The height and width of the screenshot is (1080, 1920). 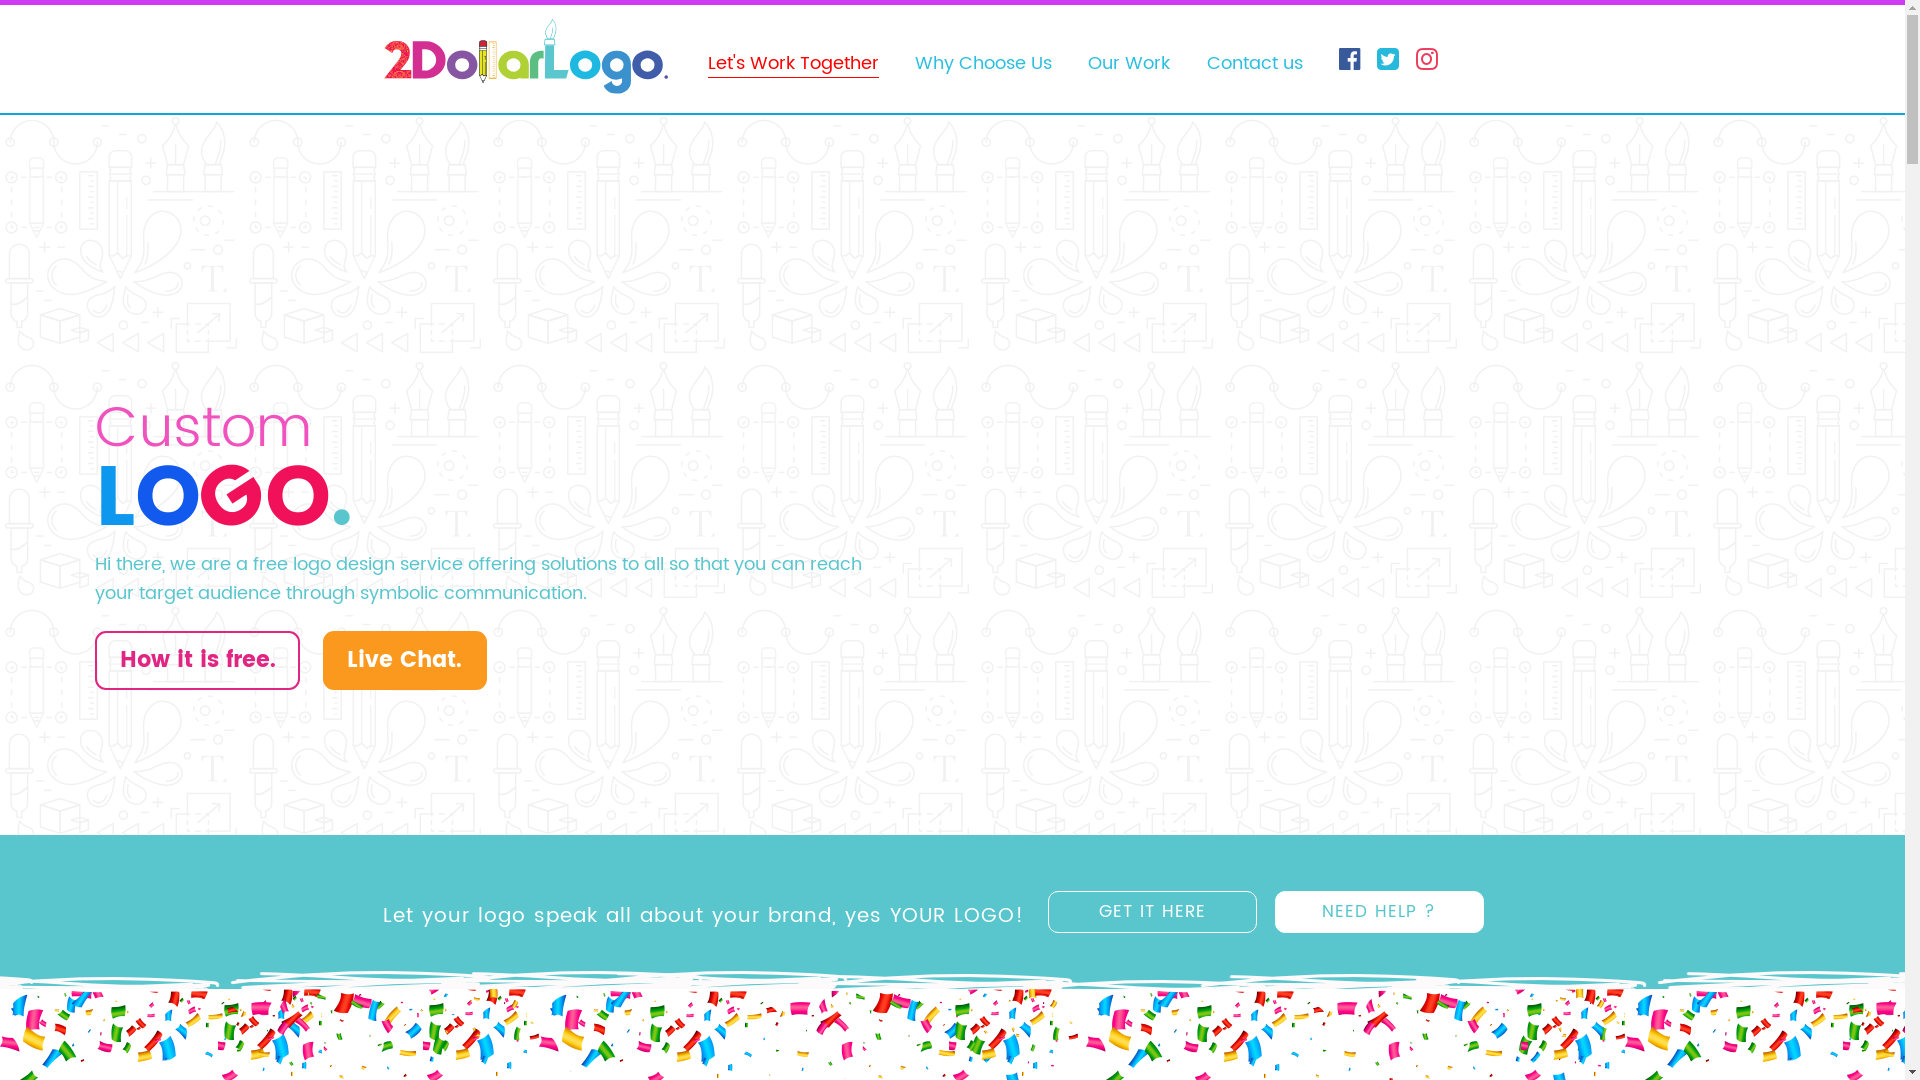 I want to click on Why Choose Us, so click(x=984, y=64).